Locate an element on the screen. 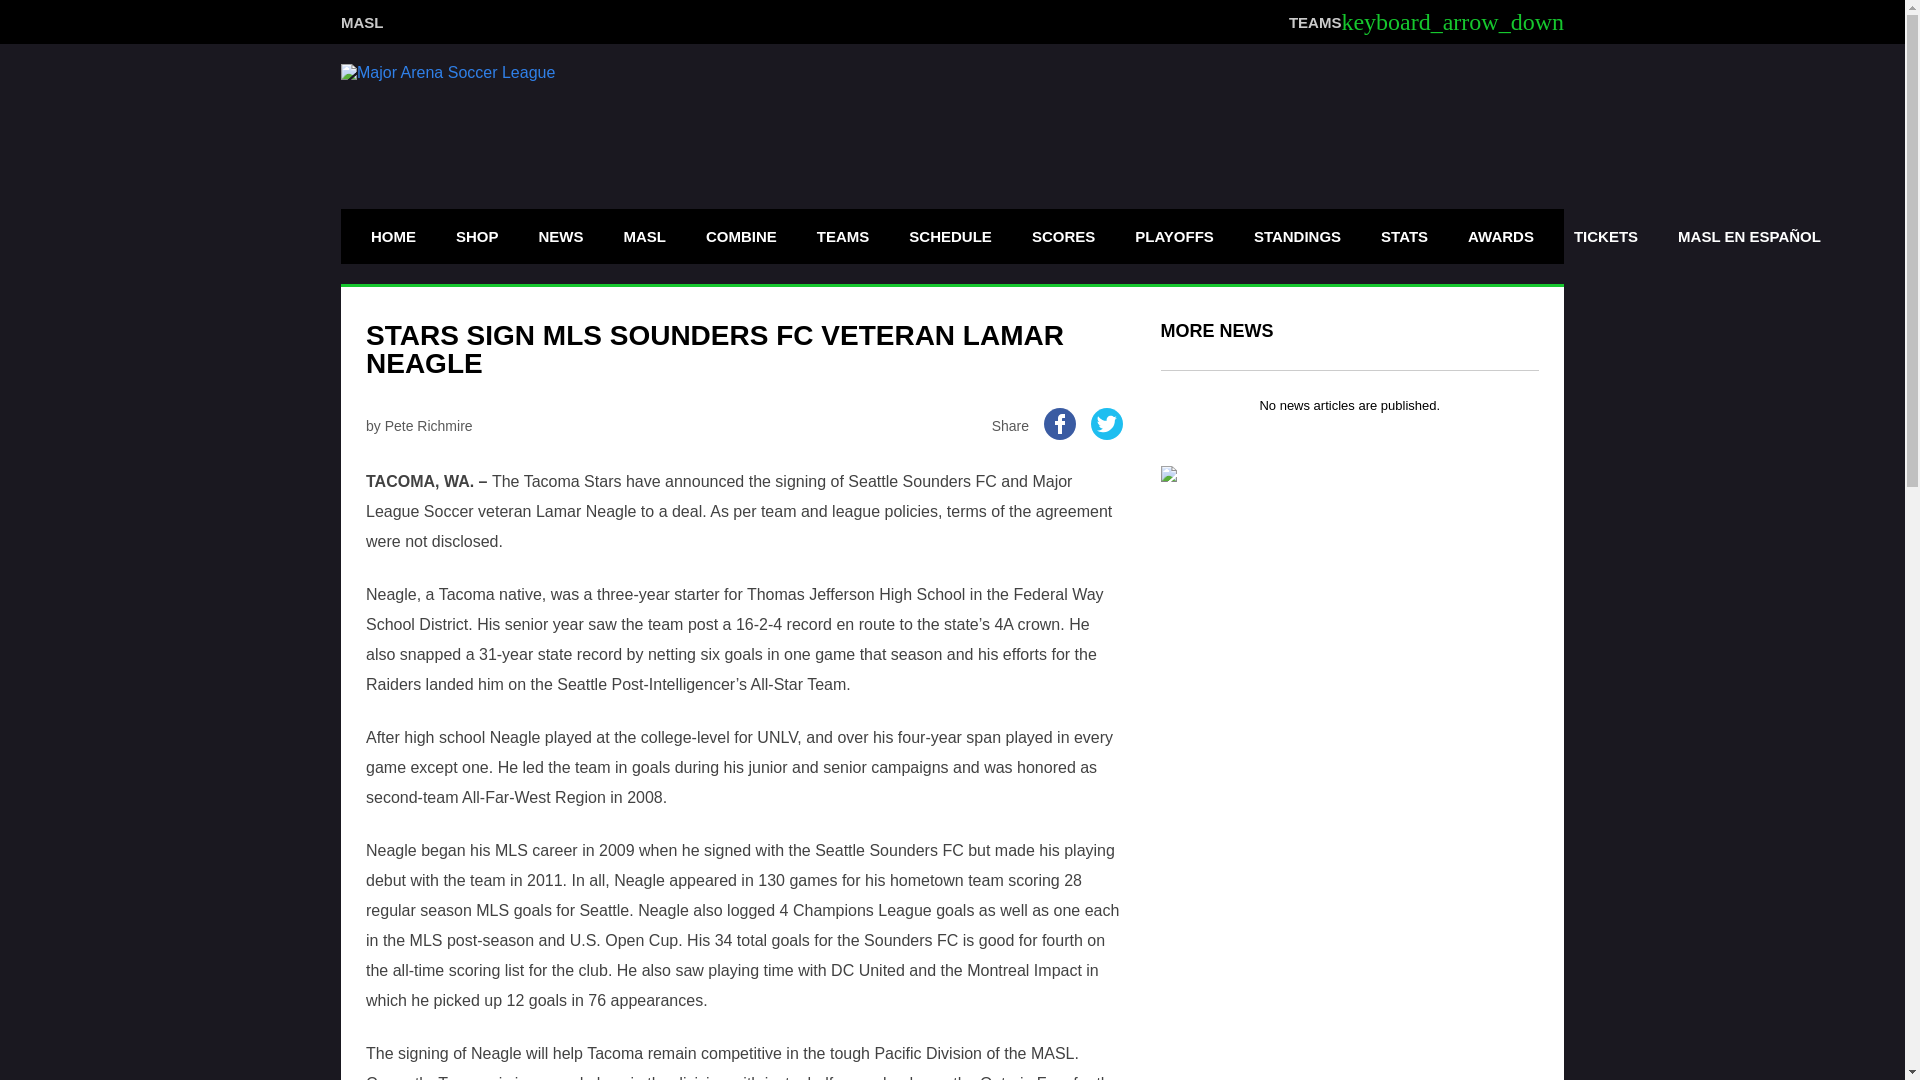 The width and height of the screenshot is (1920, 1080). TEAMS is located at coordinates (844, 236).